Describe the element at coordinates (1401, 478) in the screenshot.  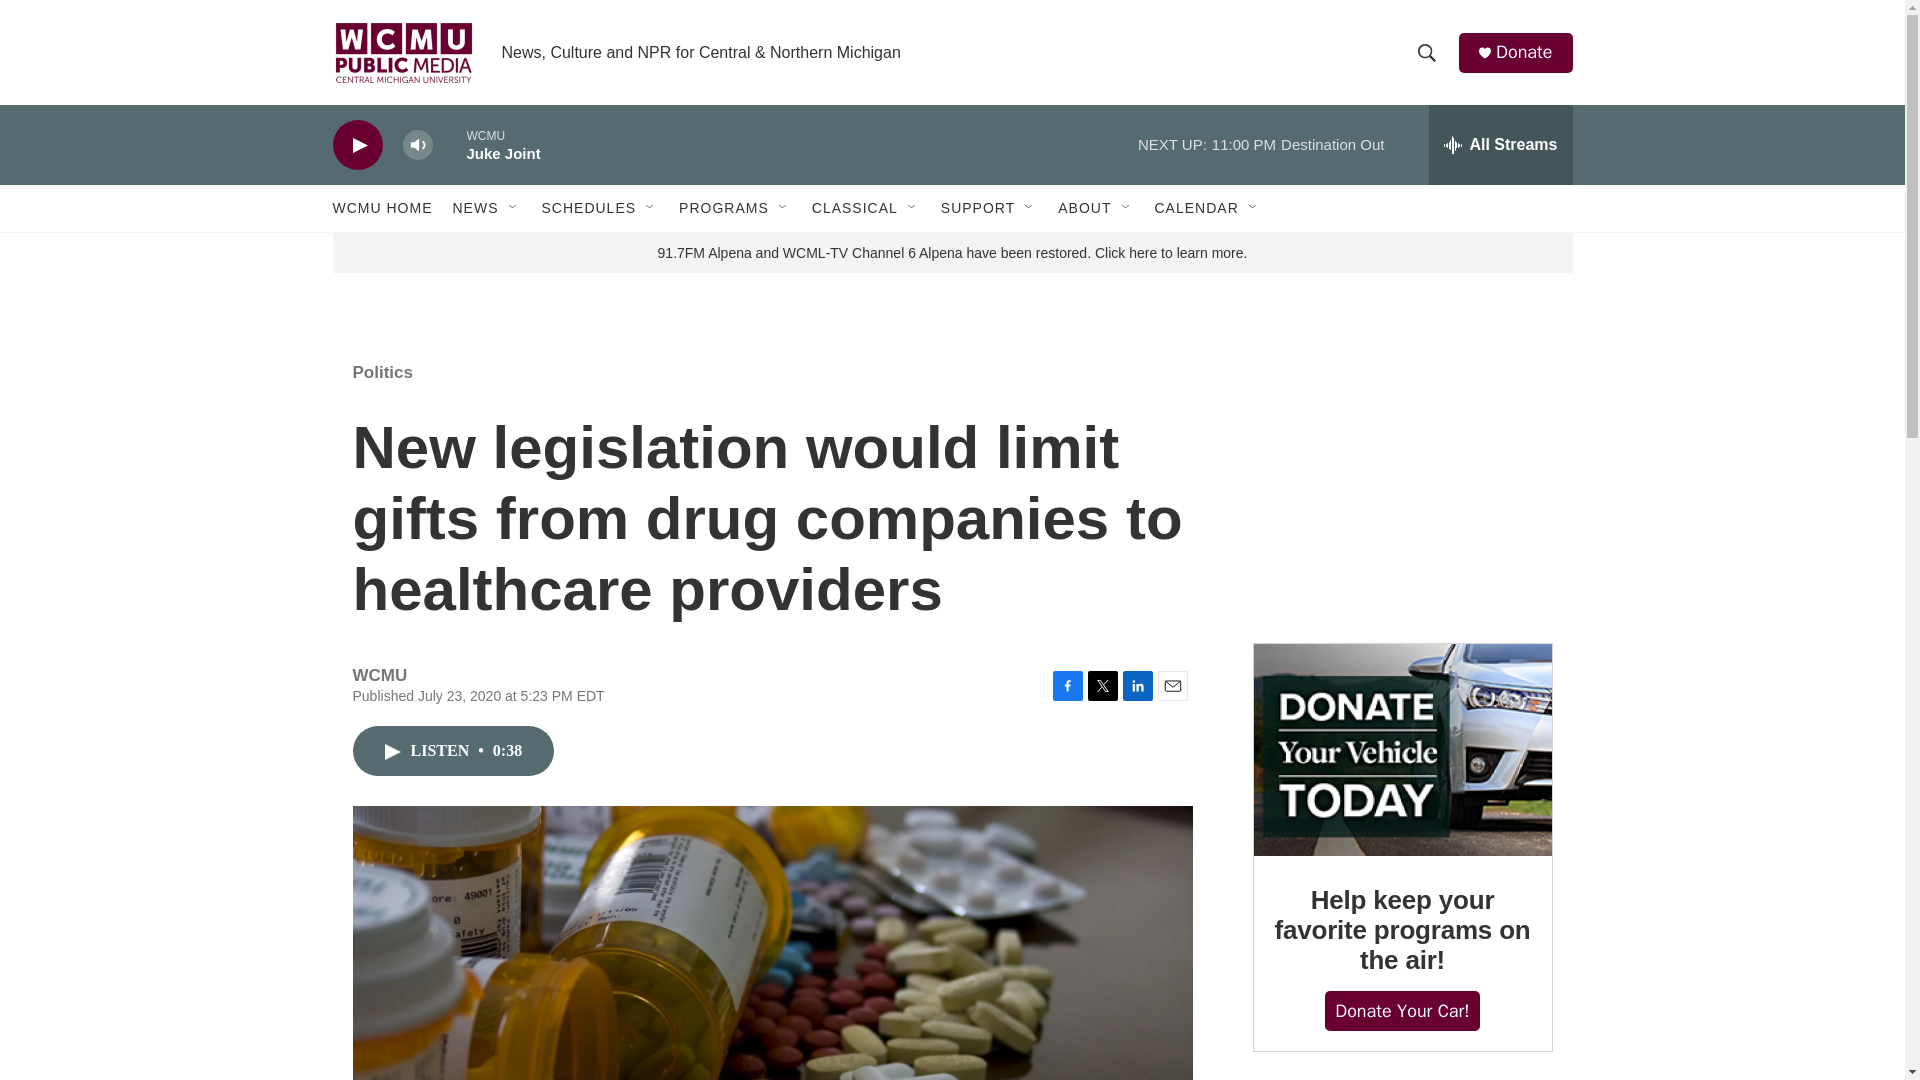
I see `3rd party ad content` at that location.